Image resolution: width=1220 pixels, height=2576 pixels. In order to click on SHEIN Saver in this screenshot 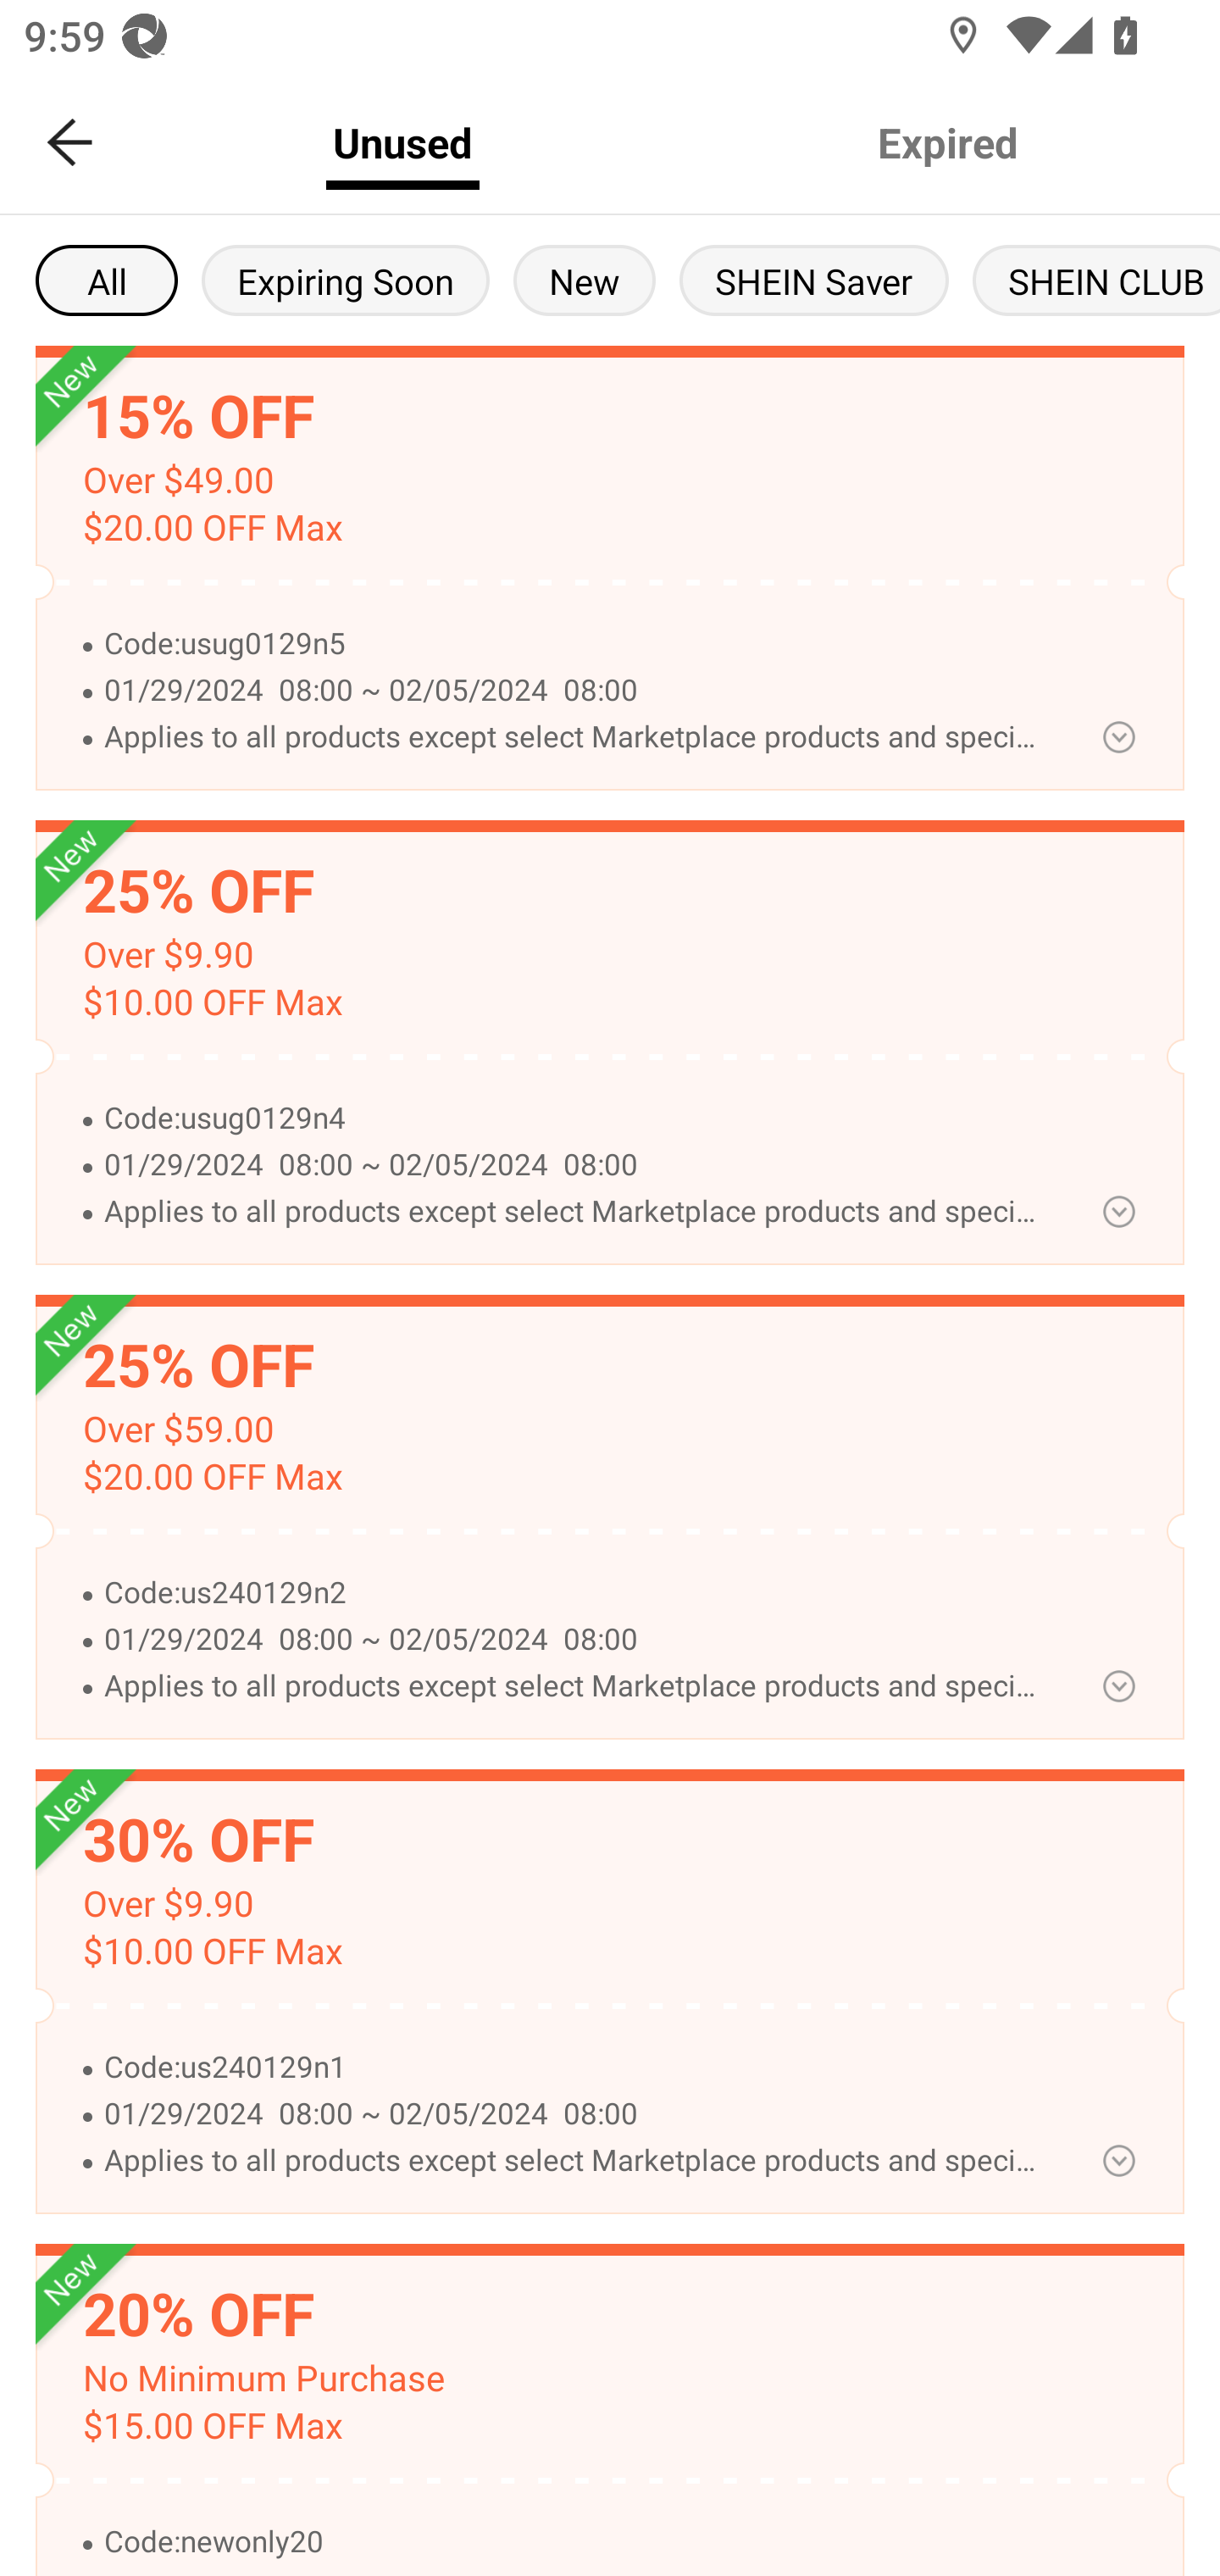, I will do `click(814, 280)`.